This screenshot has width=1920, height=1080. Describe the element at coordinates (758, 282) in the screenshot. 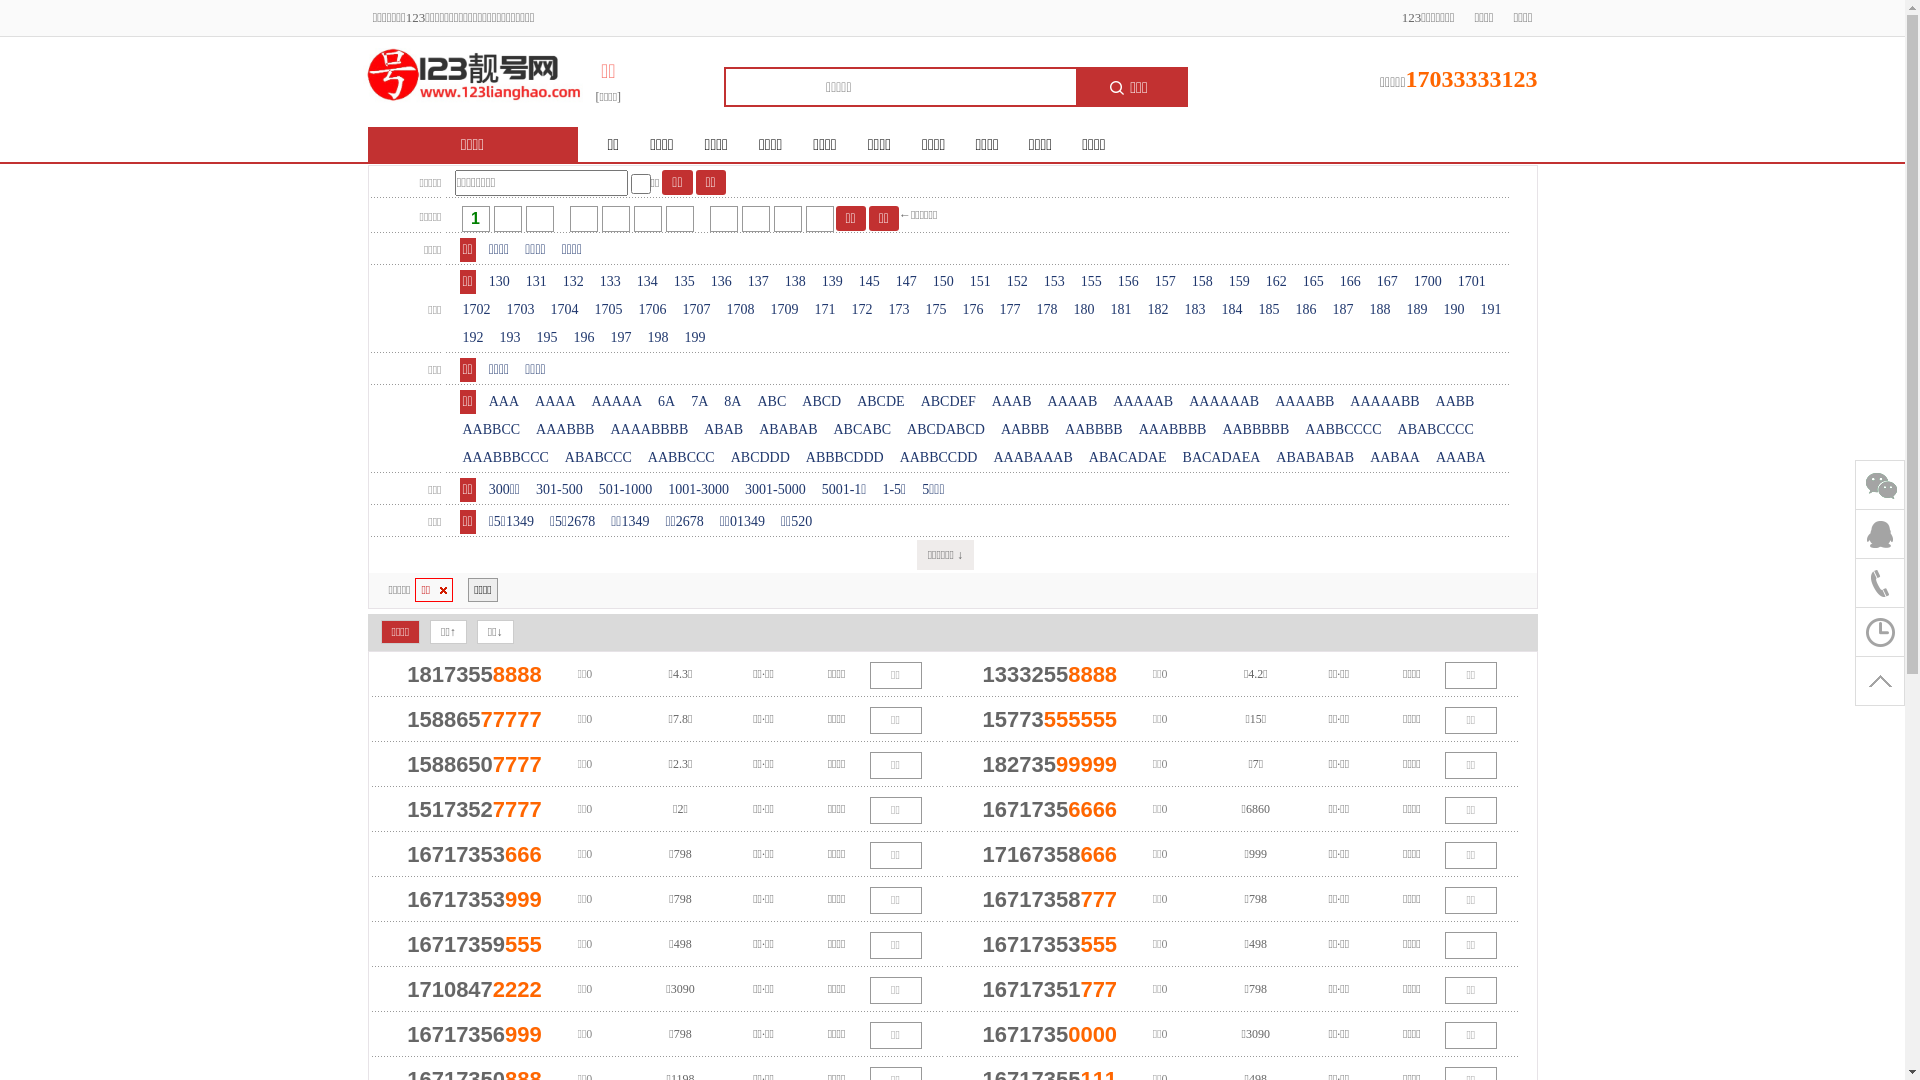

I see `137` at that location.